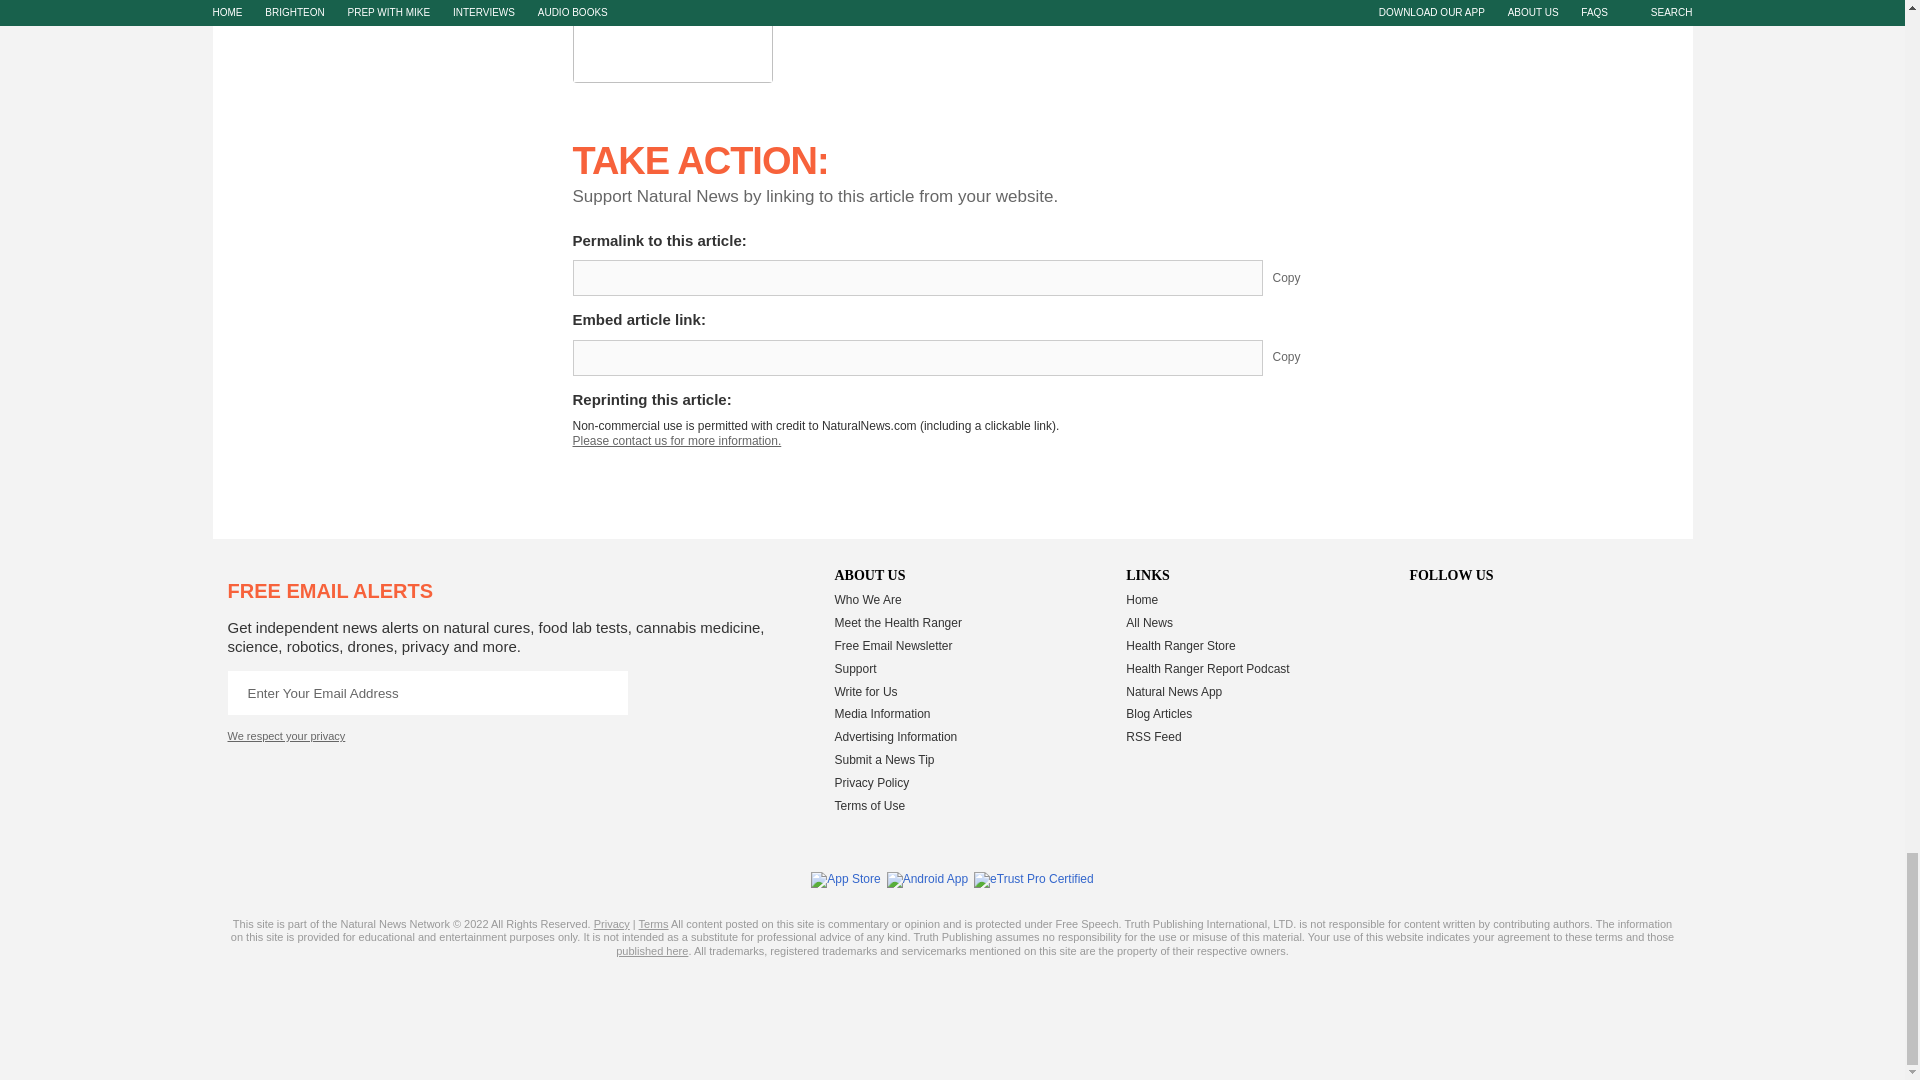  Describe the element at coordinates (1302, 358) in the screenshot. I see `Copy Embed Link` at that location.